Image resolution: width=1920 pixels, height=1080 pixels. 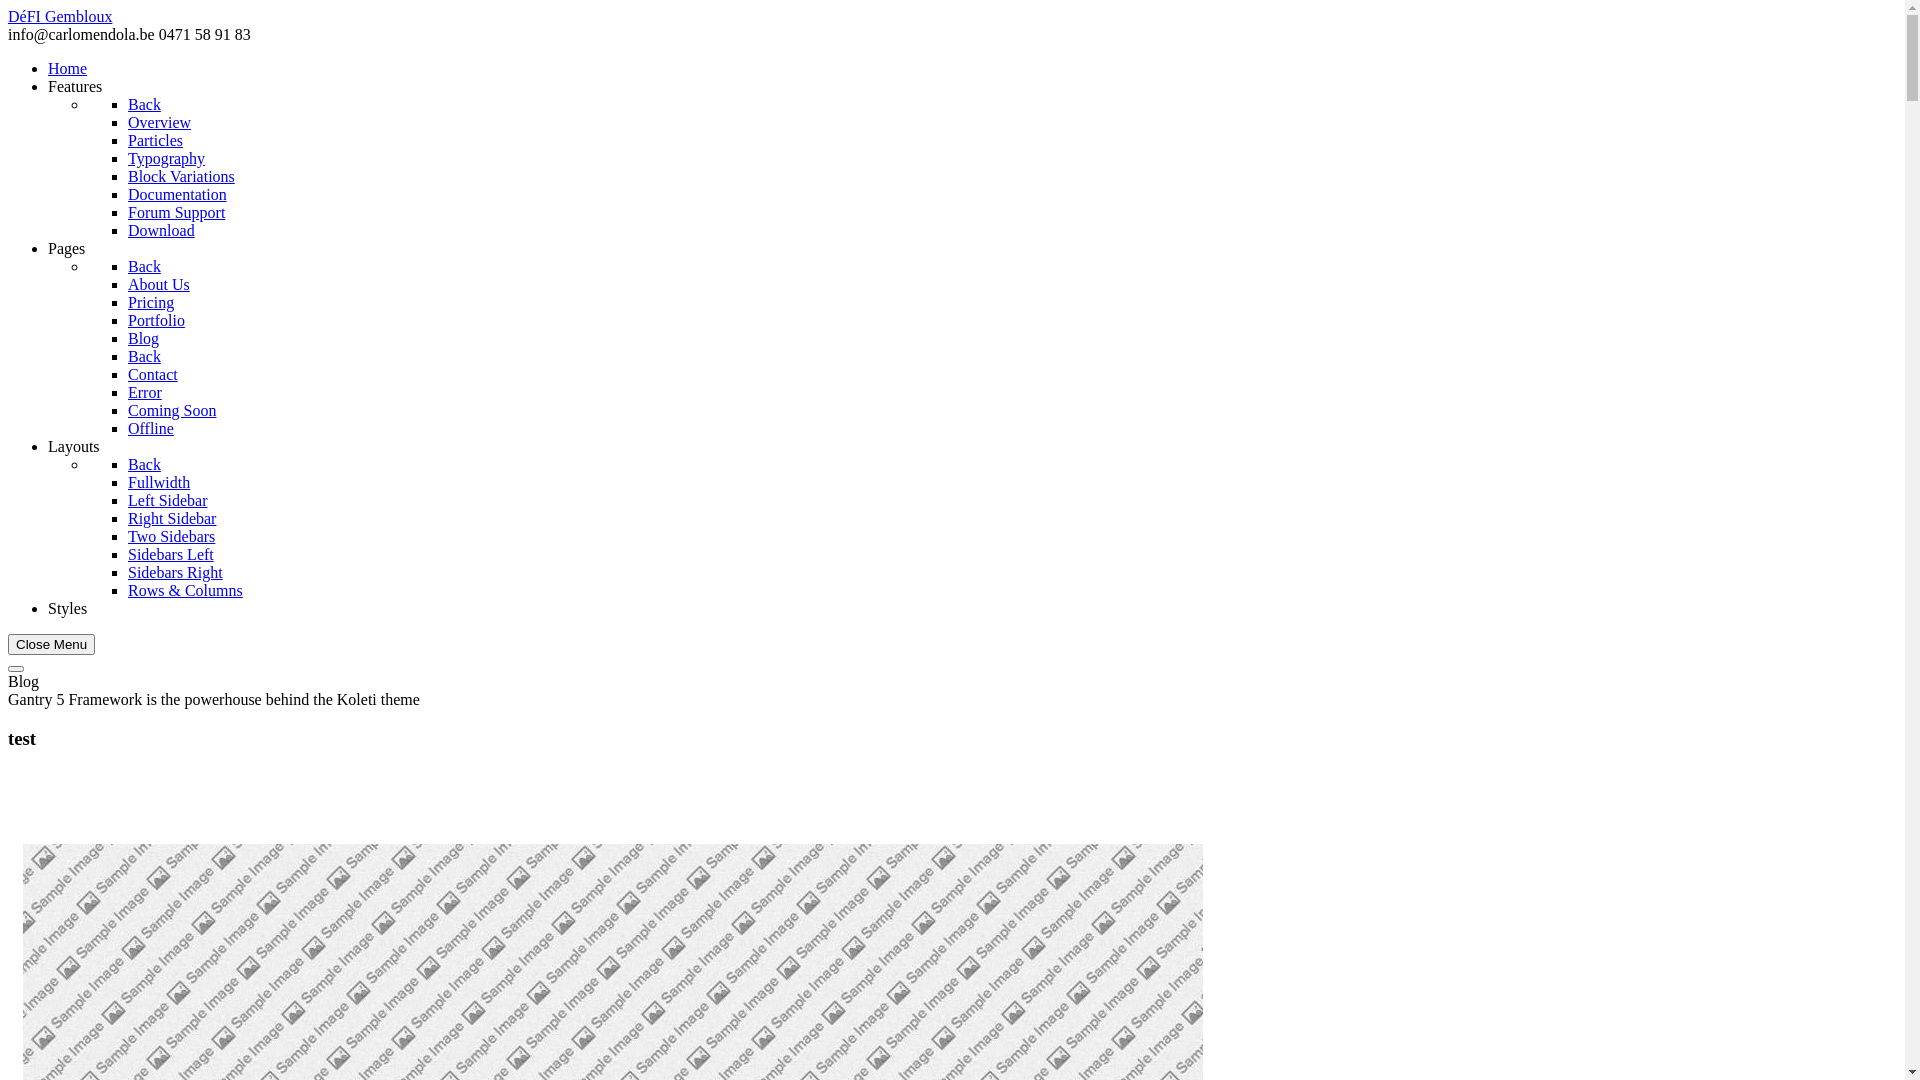 What do you see at coordinates (171, 554) in the screenshot?
I see `Sidebars Left` at bounding box center [171, 554].